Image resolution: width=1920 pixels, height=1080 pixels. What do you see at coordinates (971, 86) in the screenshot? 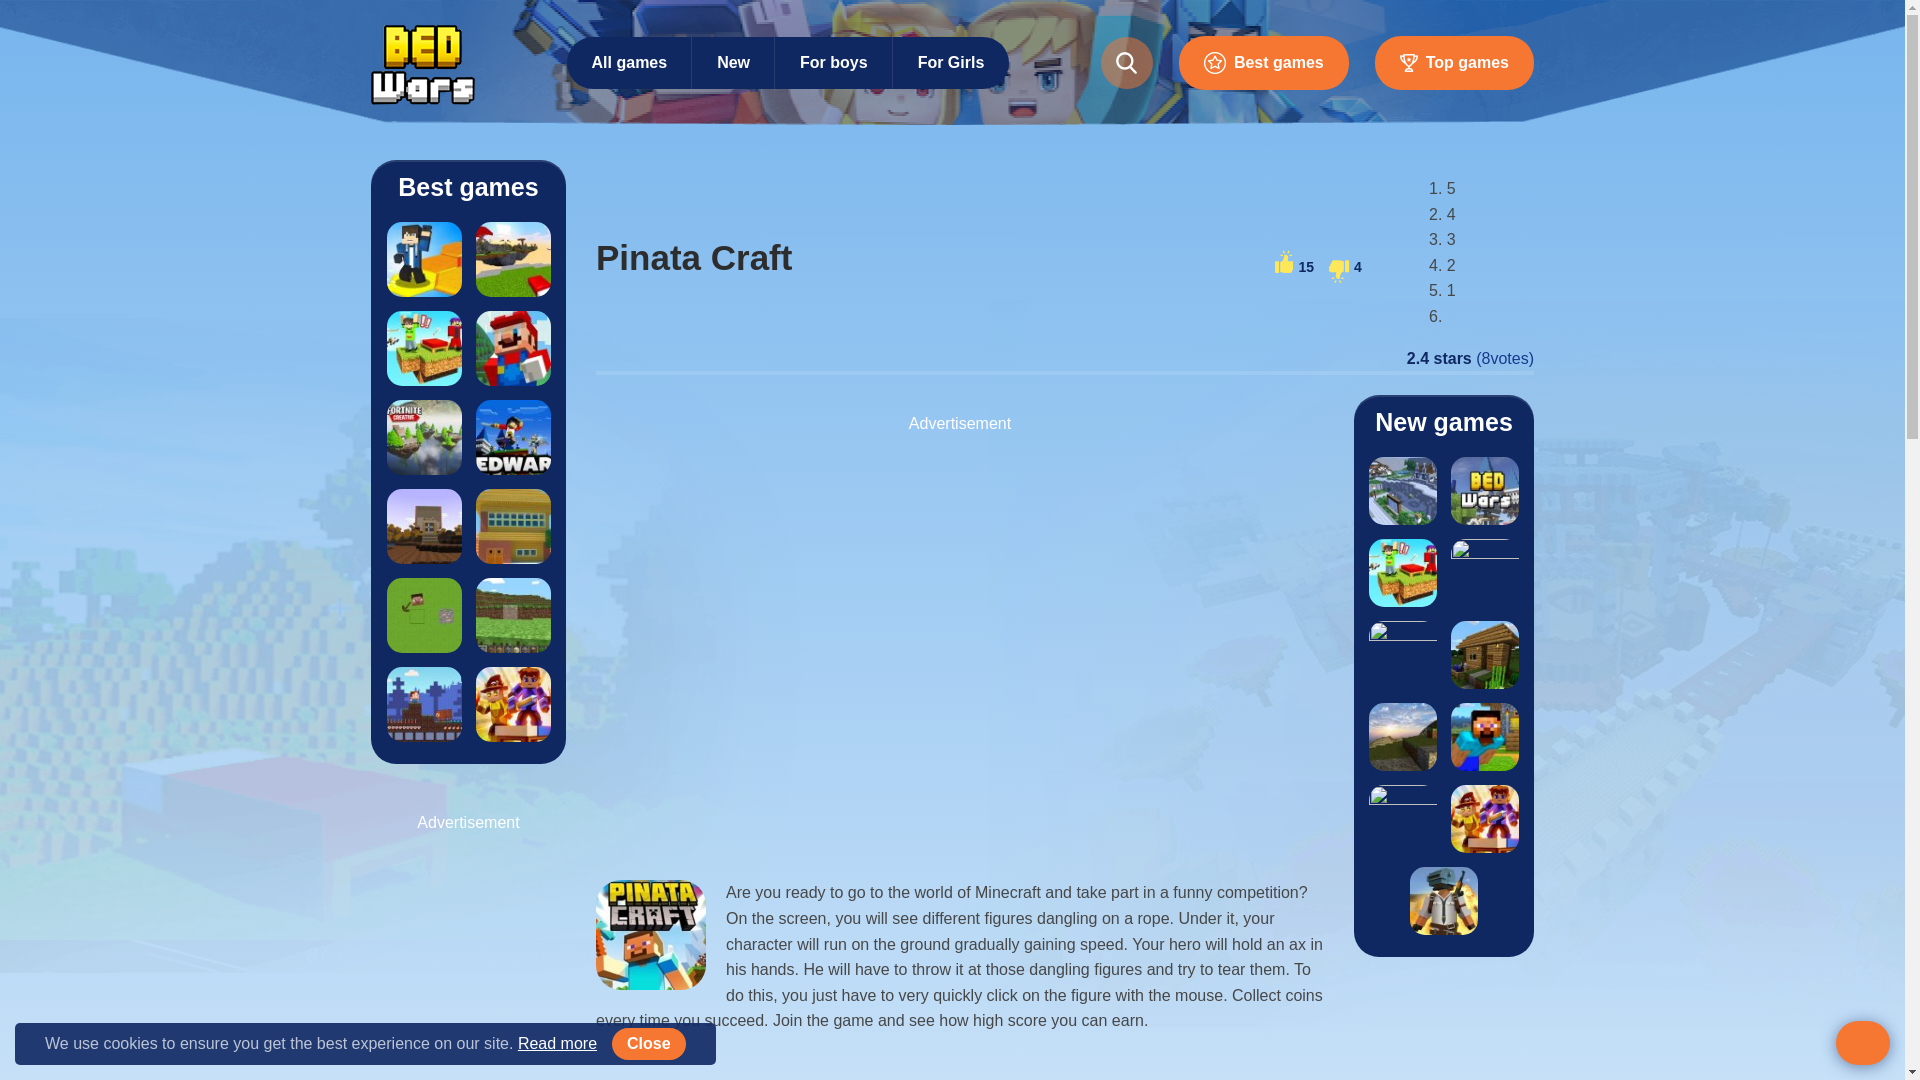
I see `Search` at bounding box center [971, 86].